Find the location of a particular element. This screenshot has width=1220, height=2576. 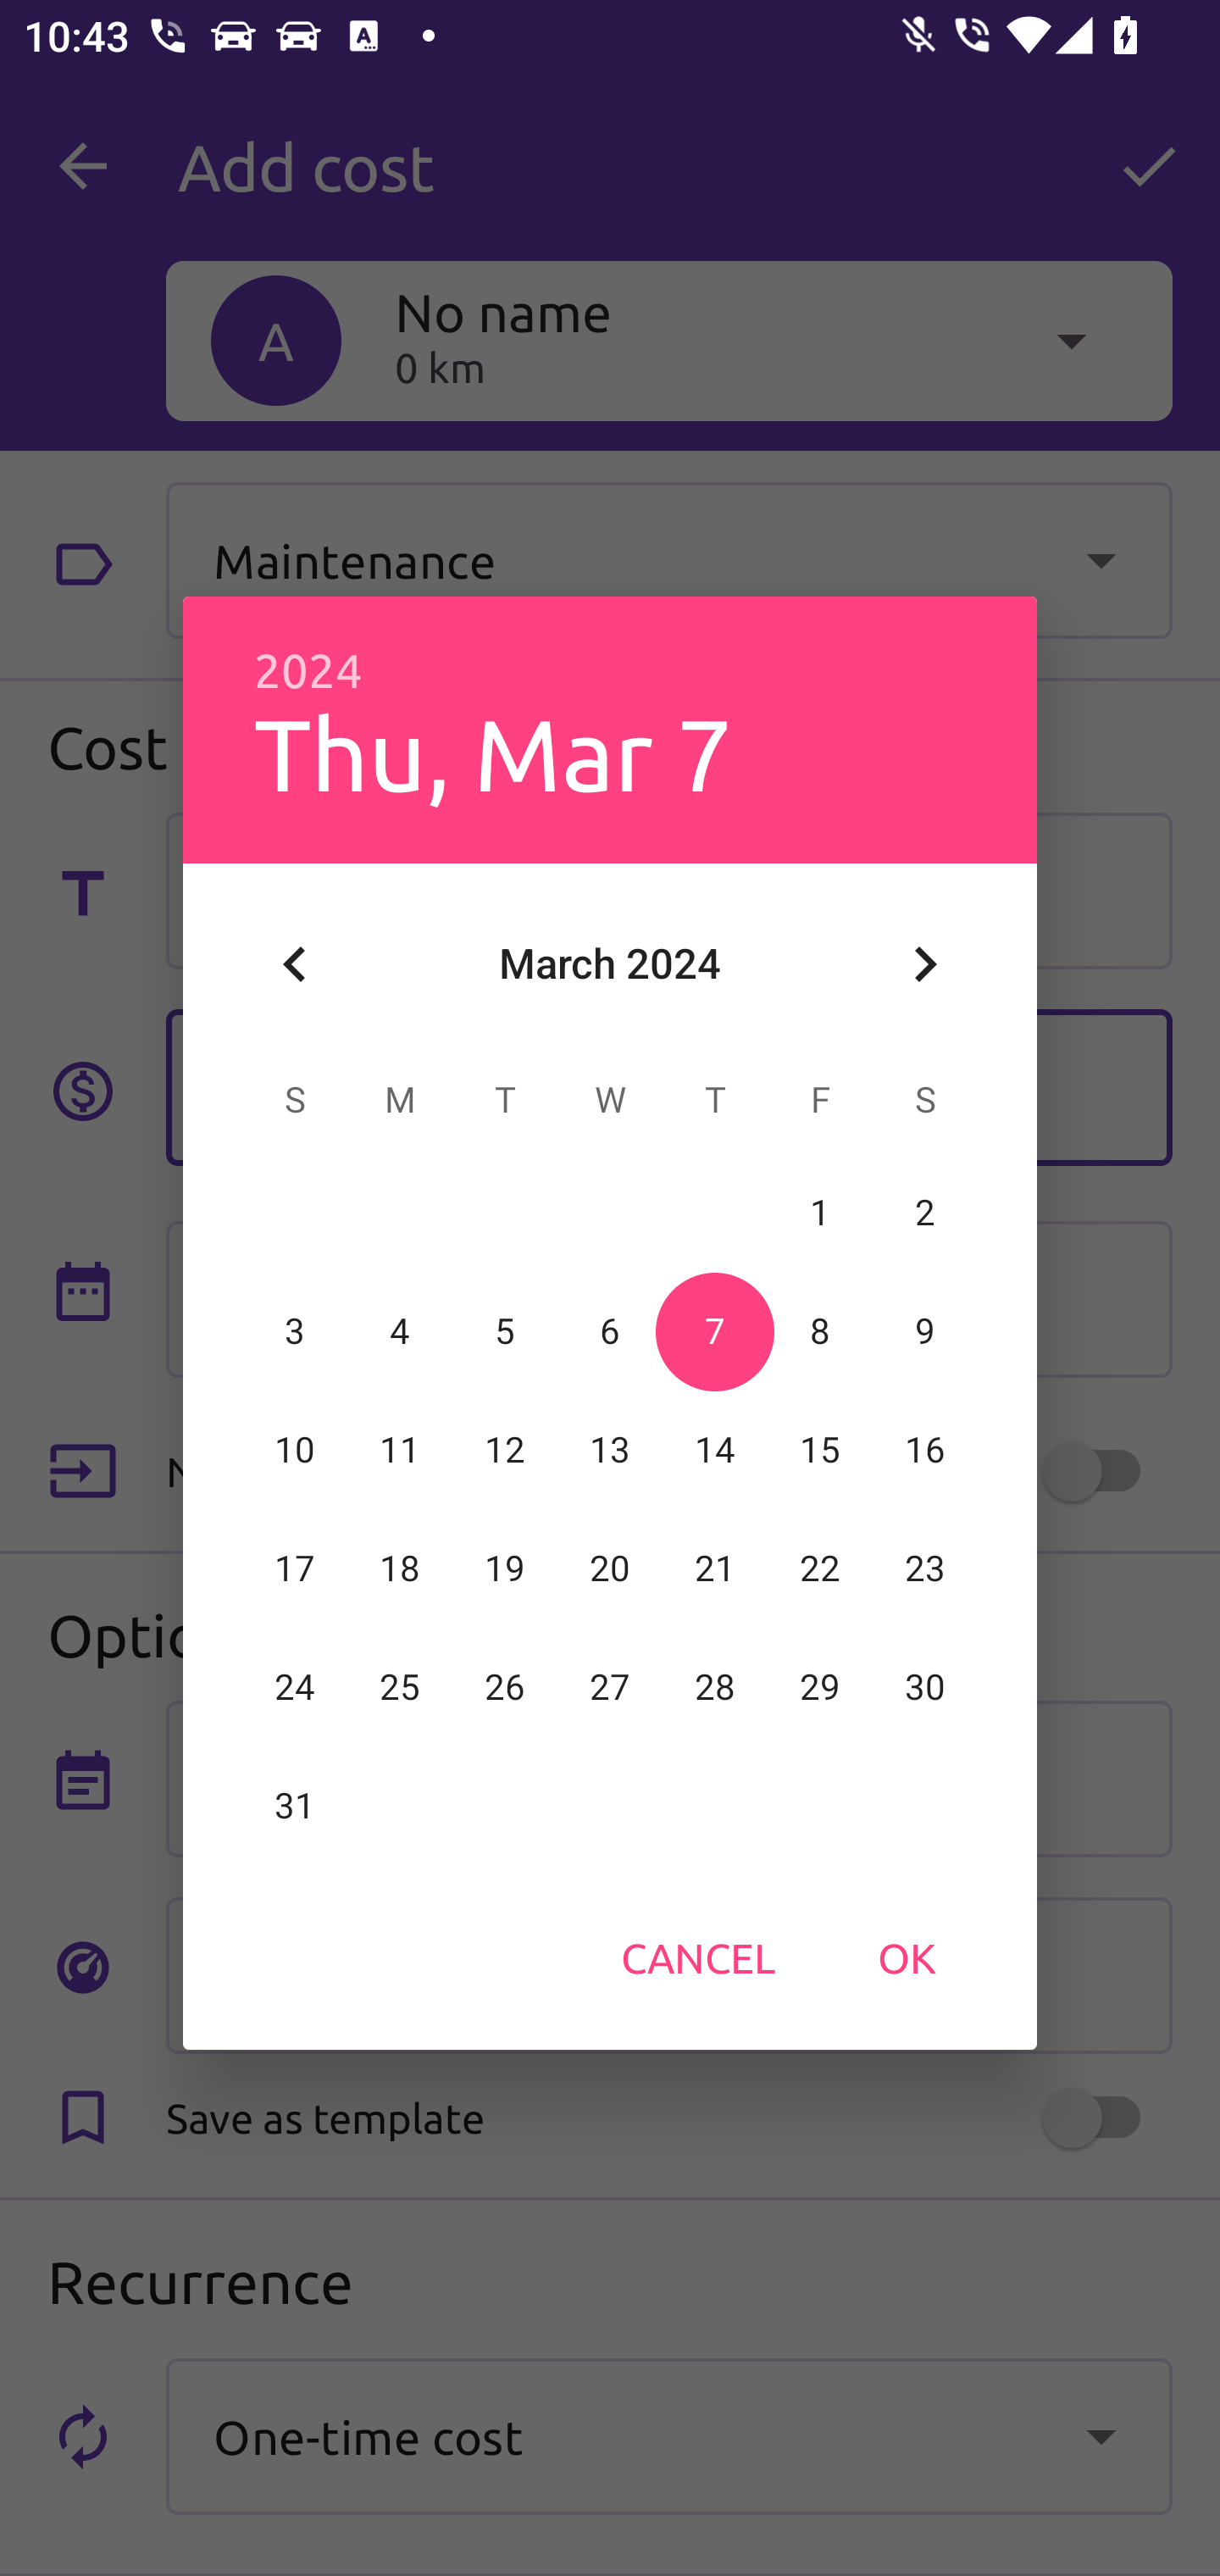

11 11 March 2024 is located at coordinates (400, 1450).